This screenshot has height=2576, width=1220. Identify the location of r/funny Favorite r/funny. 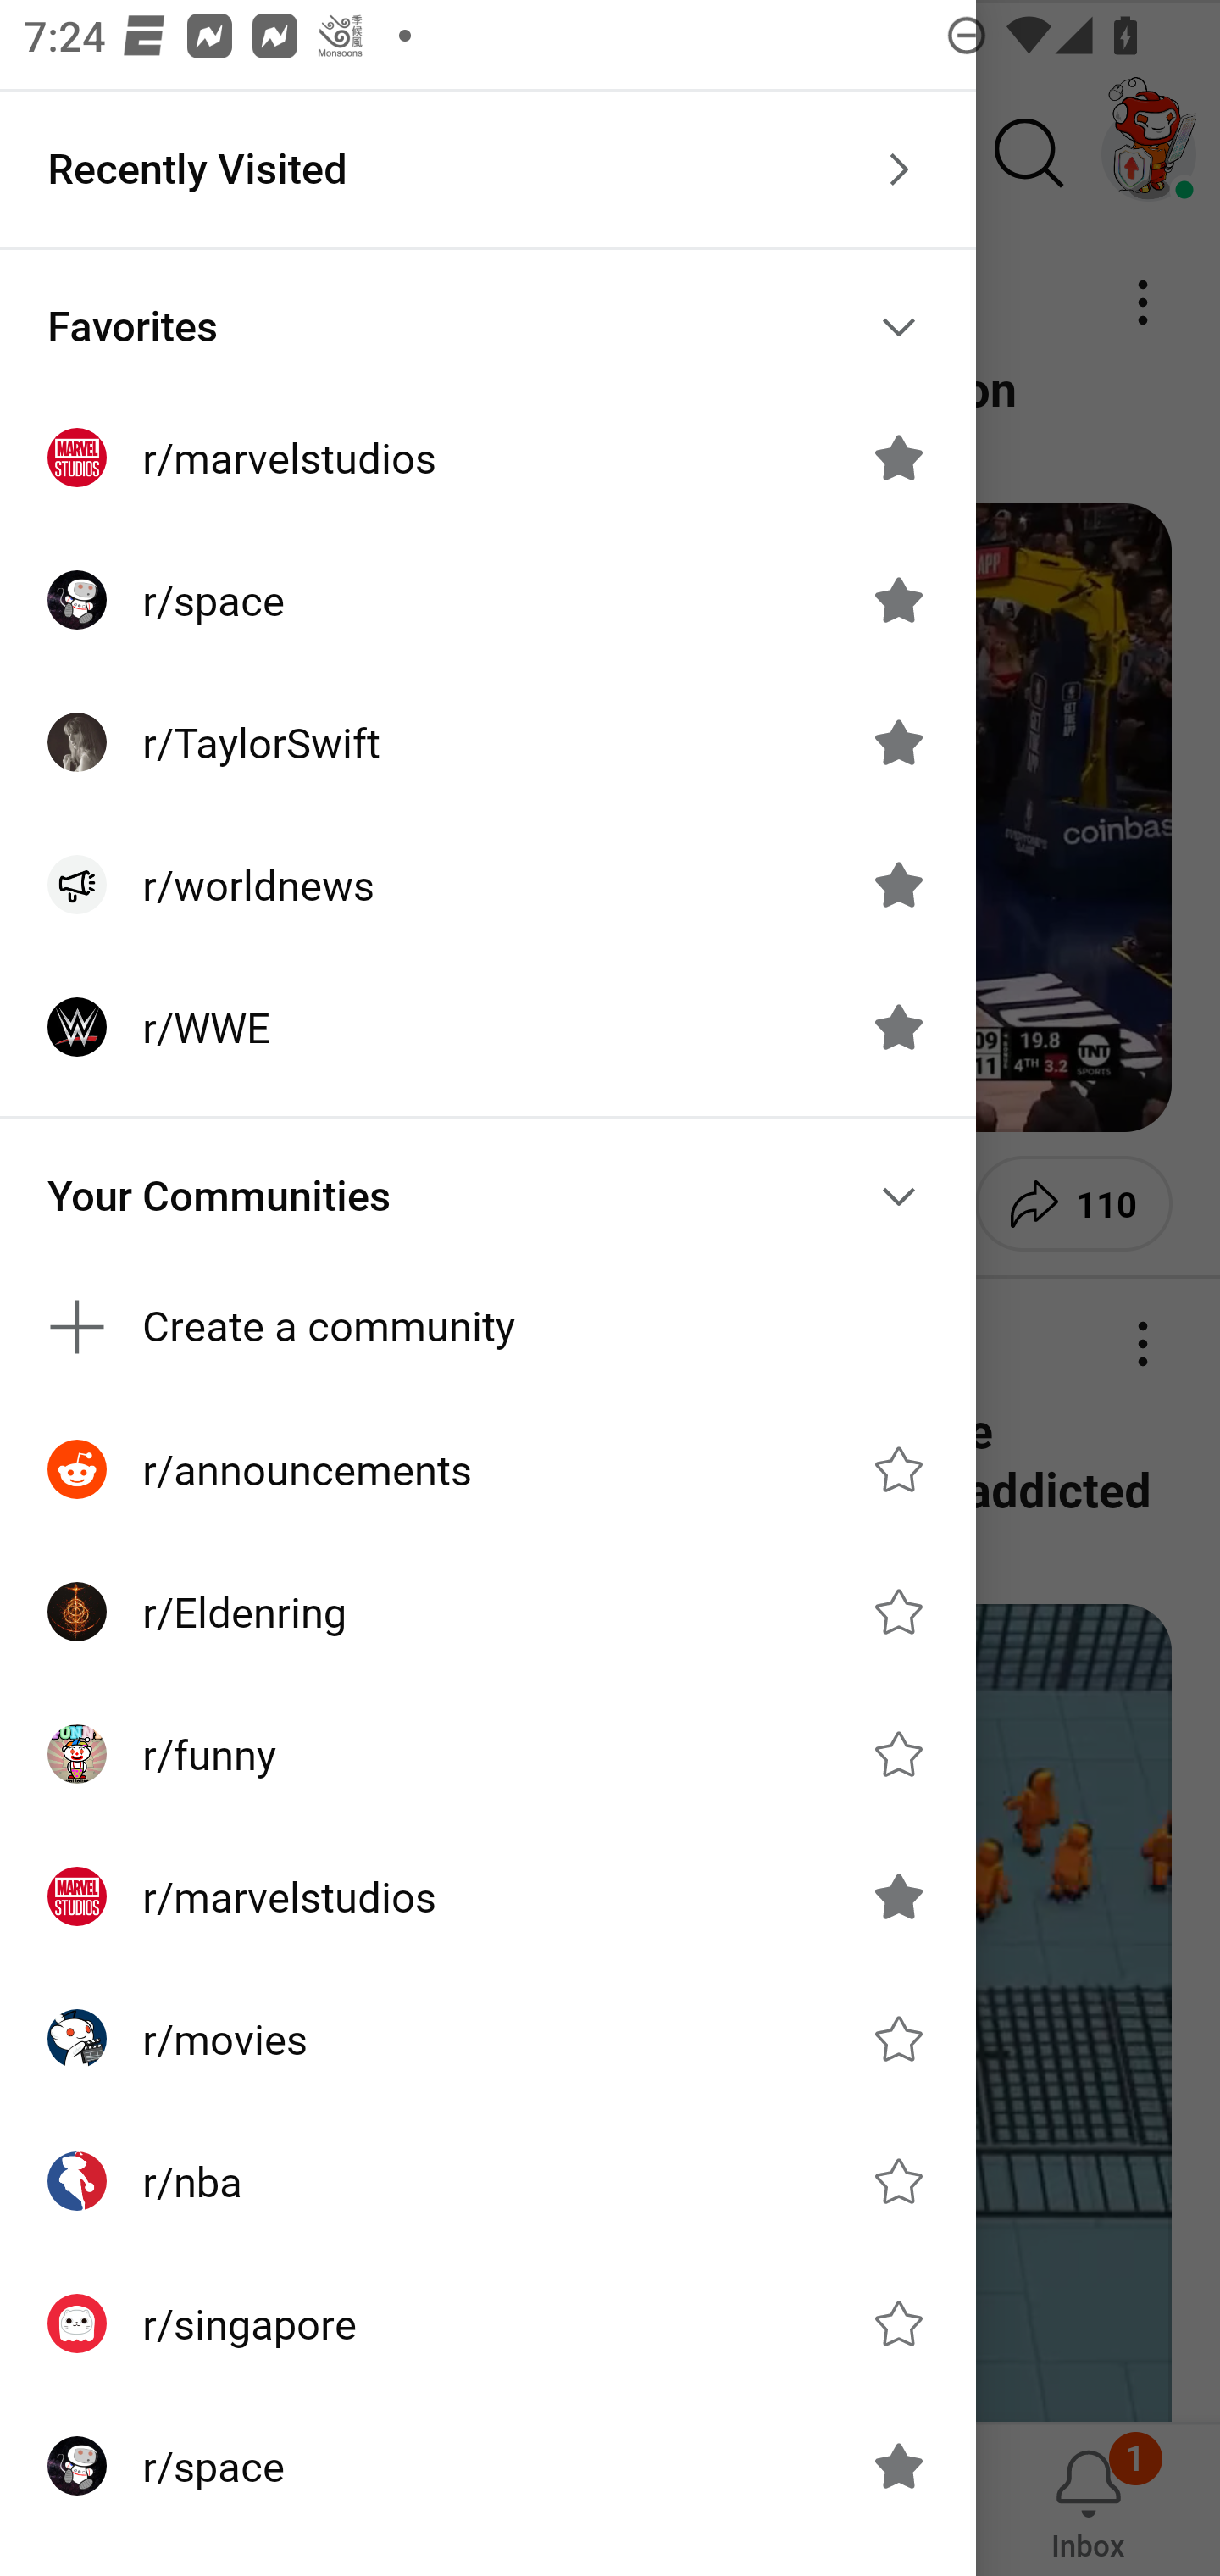
(488, 1754).